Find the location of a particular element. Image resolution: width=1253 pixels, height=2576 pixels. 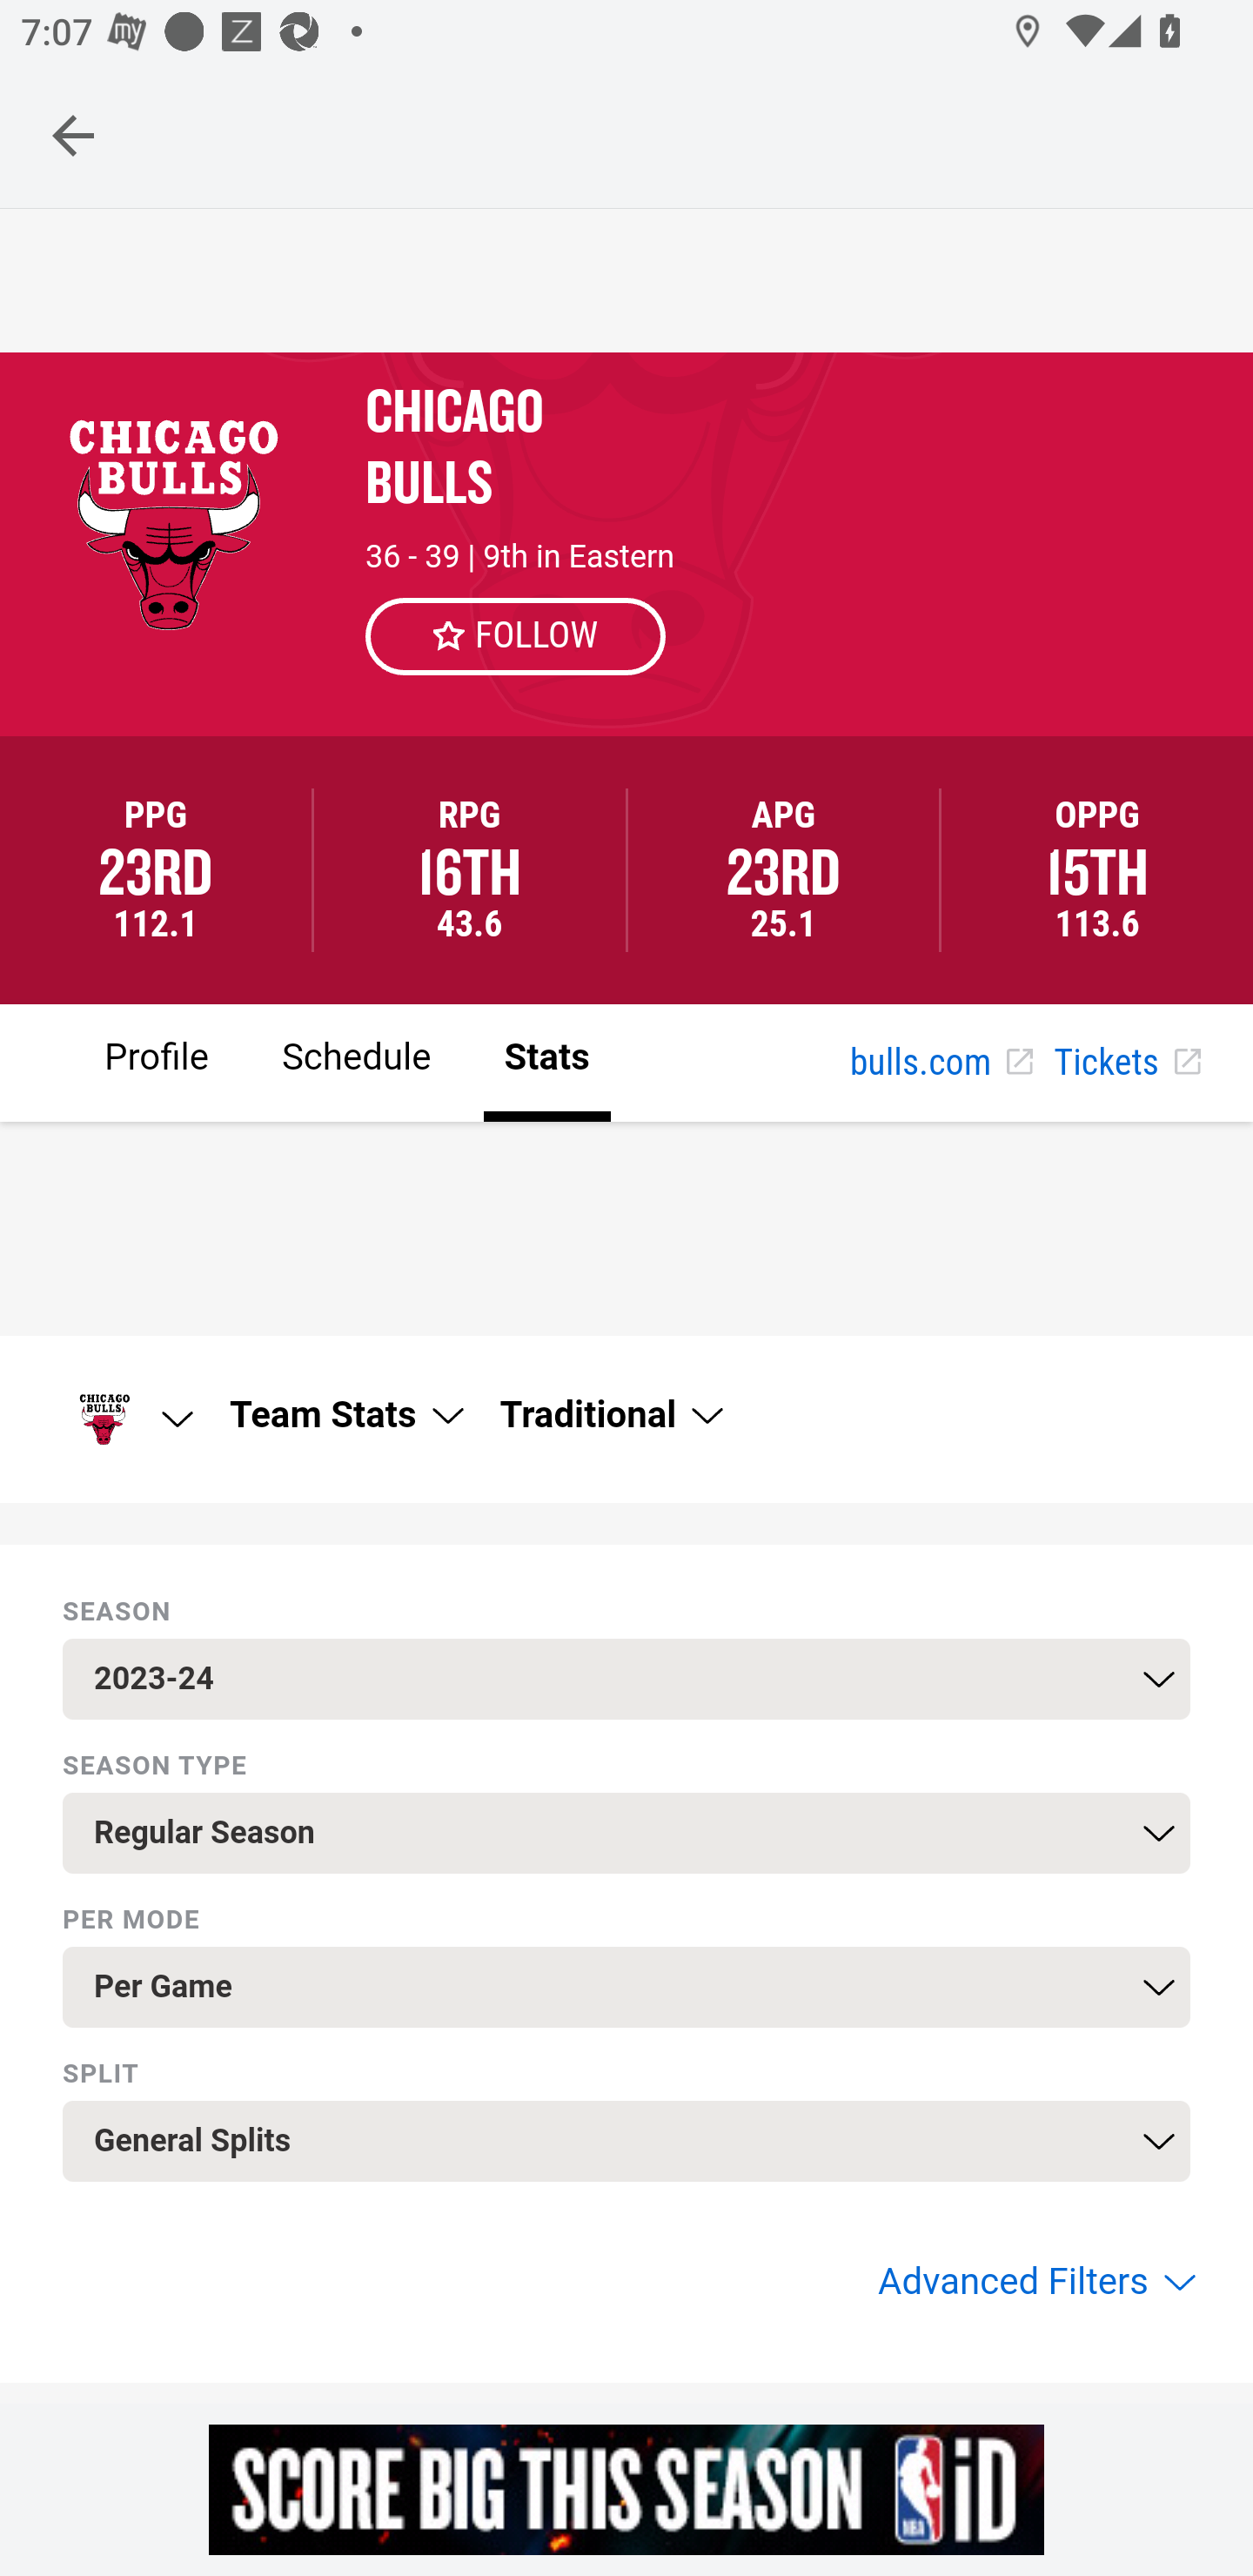

Schedule is located at coordinates (355, 1062).